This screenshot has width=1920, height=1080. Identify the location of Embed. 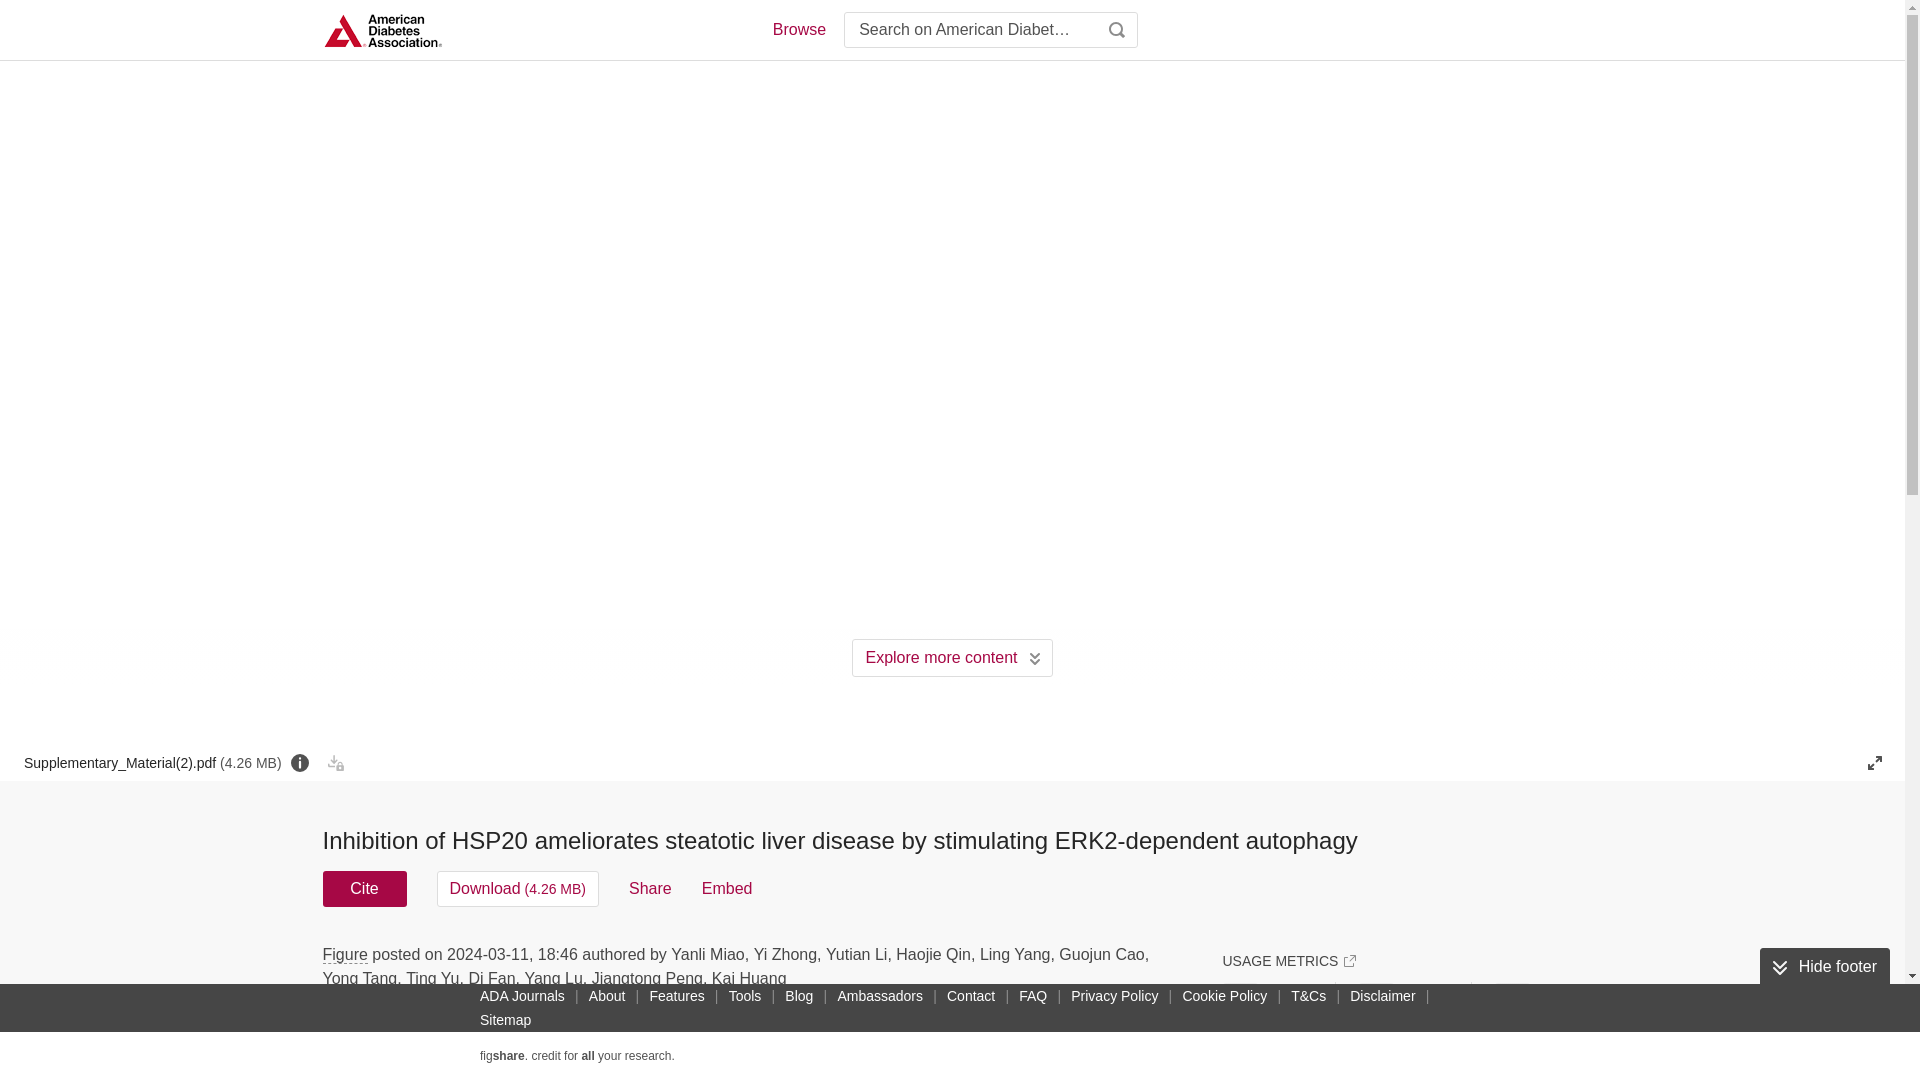
(727, 888).